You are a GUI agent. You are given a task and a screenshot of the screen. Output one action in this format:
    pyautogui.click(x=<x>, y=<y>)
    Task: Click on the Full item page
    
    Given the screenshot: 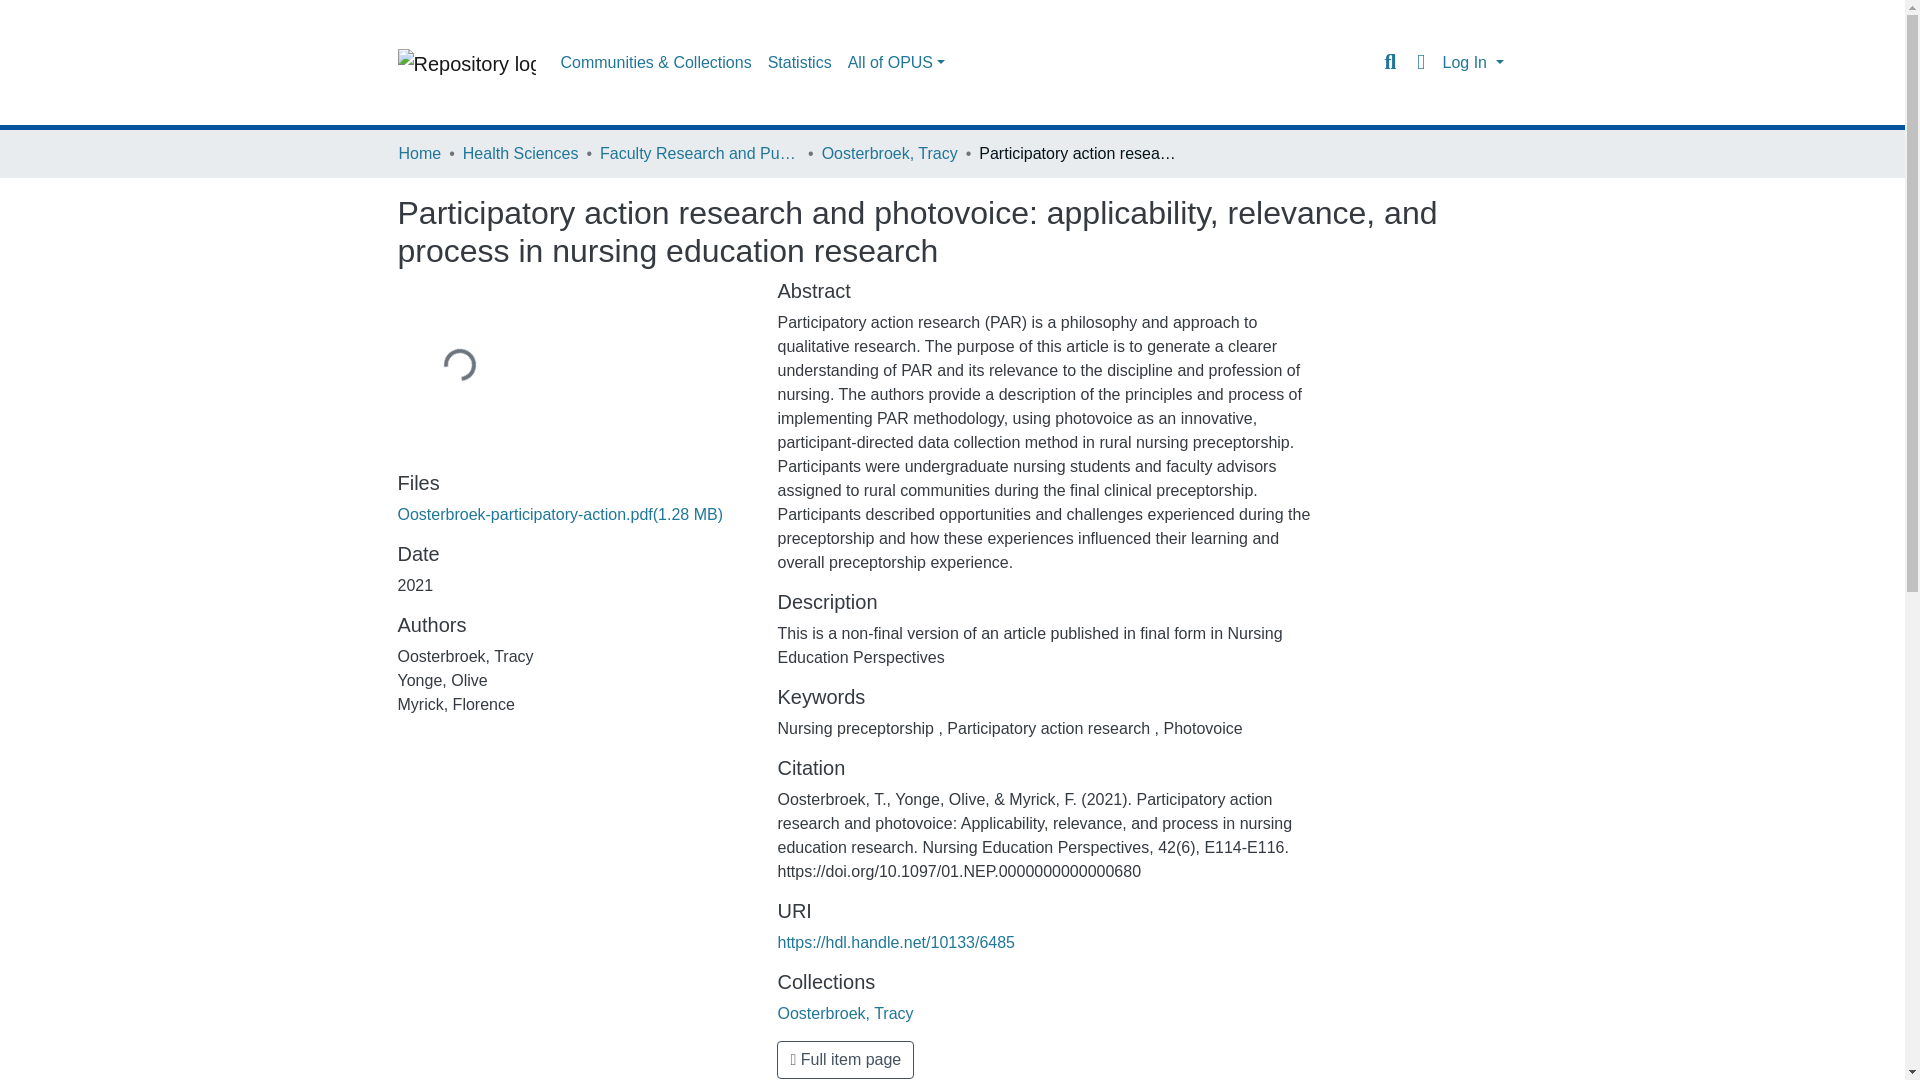 What is the action you would take?
    pyautogui.click(x=845, y=1060)
    